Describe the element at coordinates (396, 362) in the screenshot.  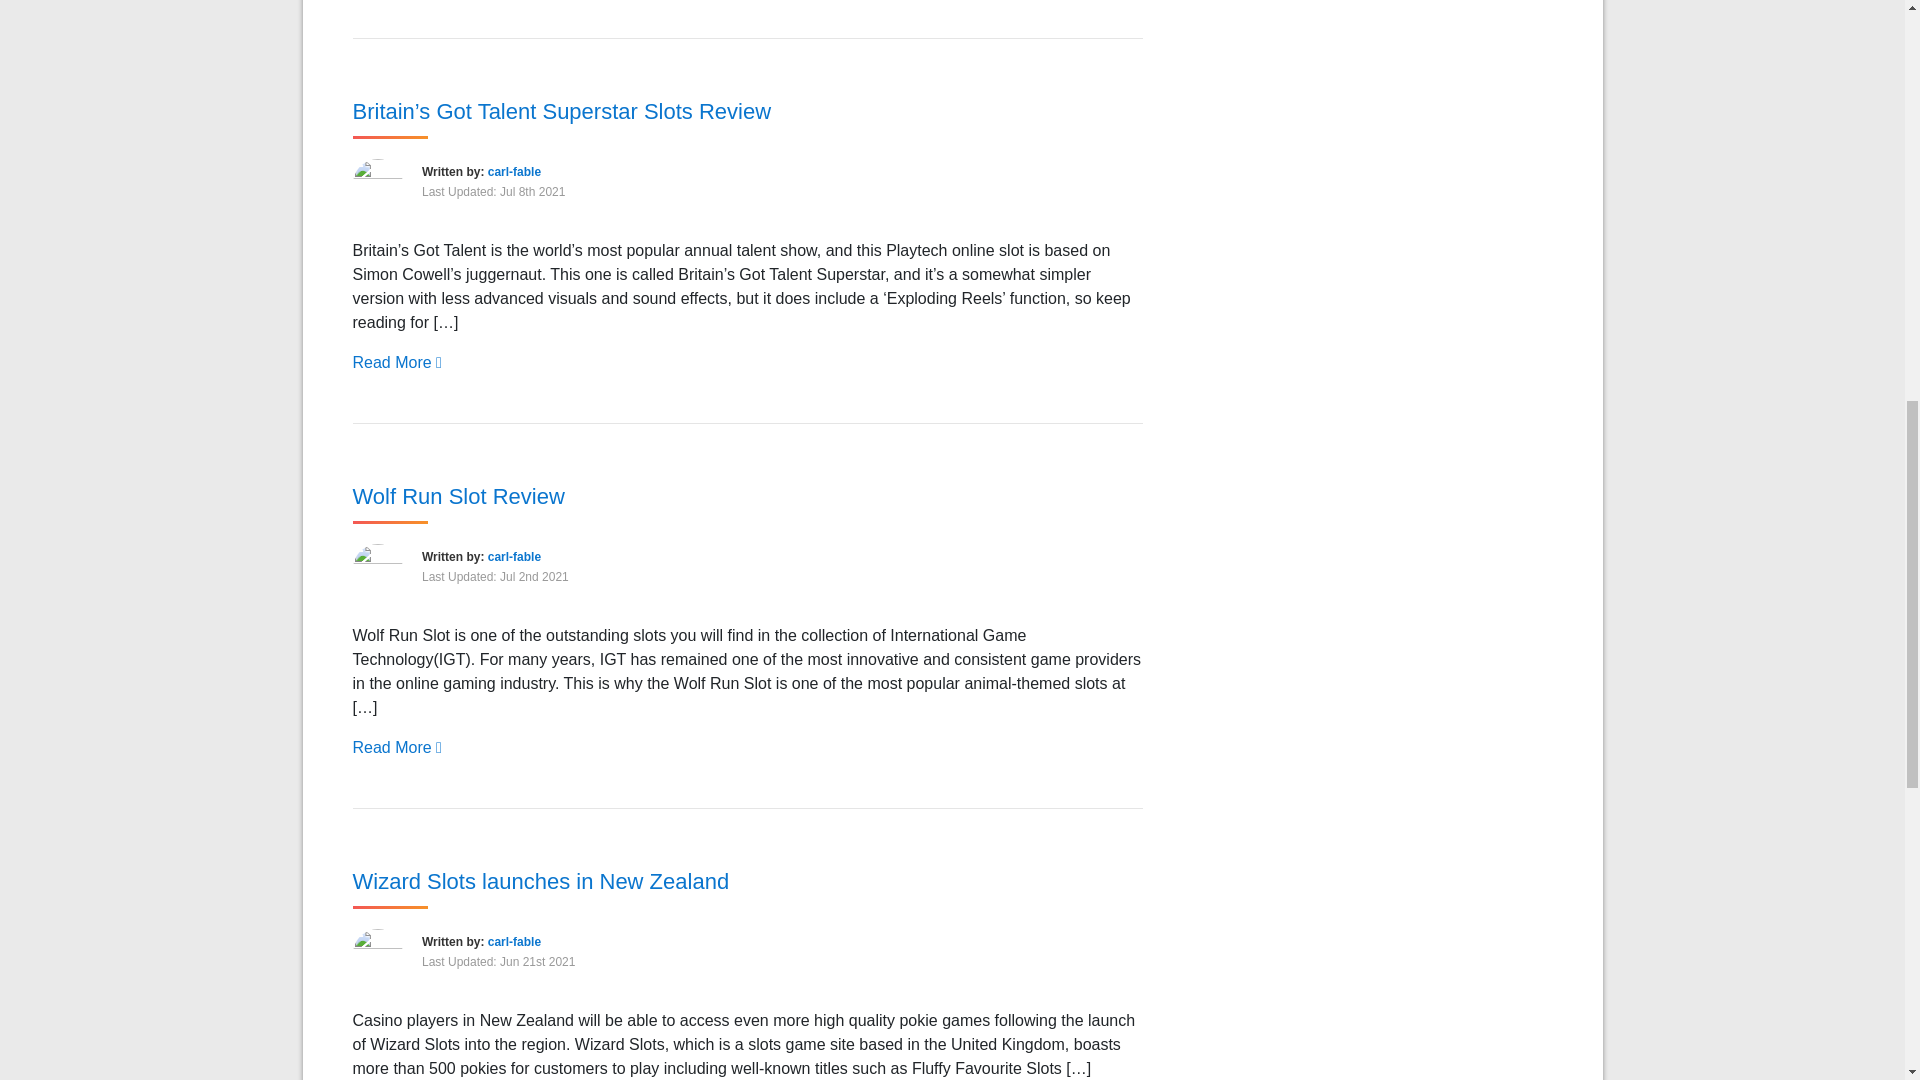
I see `Read More` at that location.